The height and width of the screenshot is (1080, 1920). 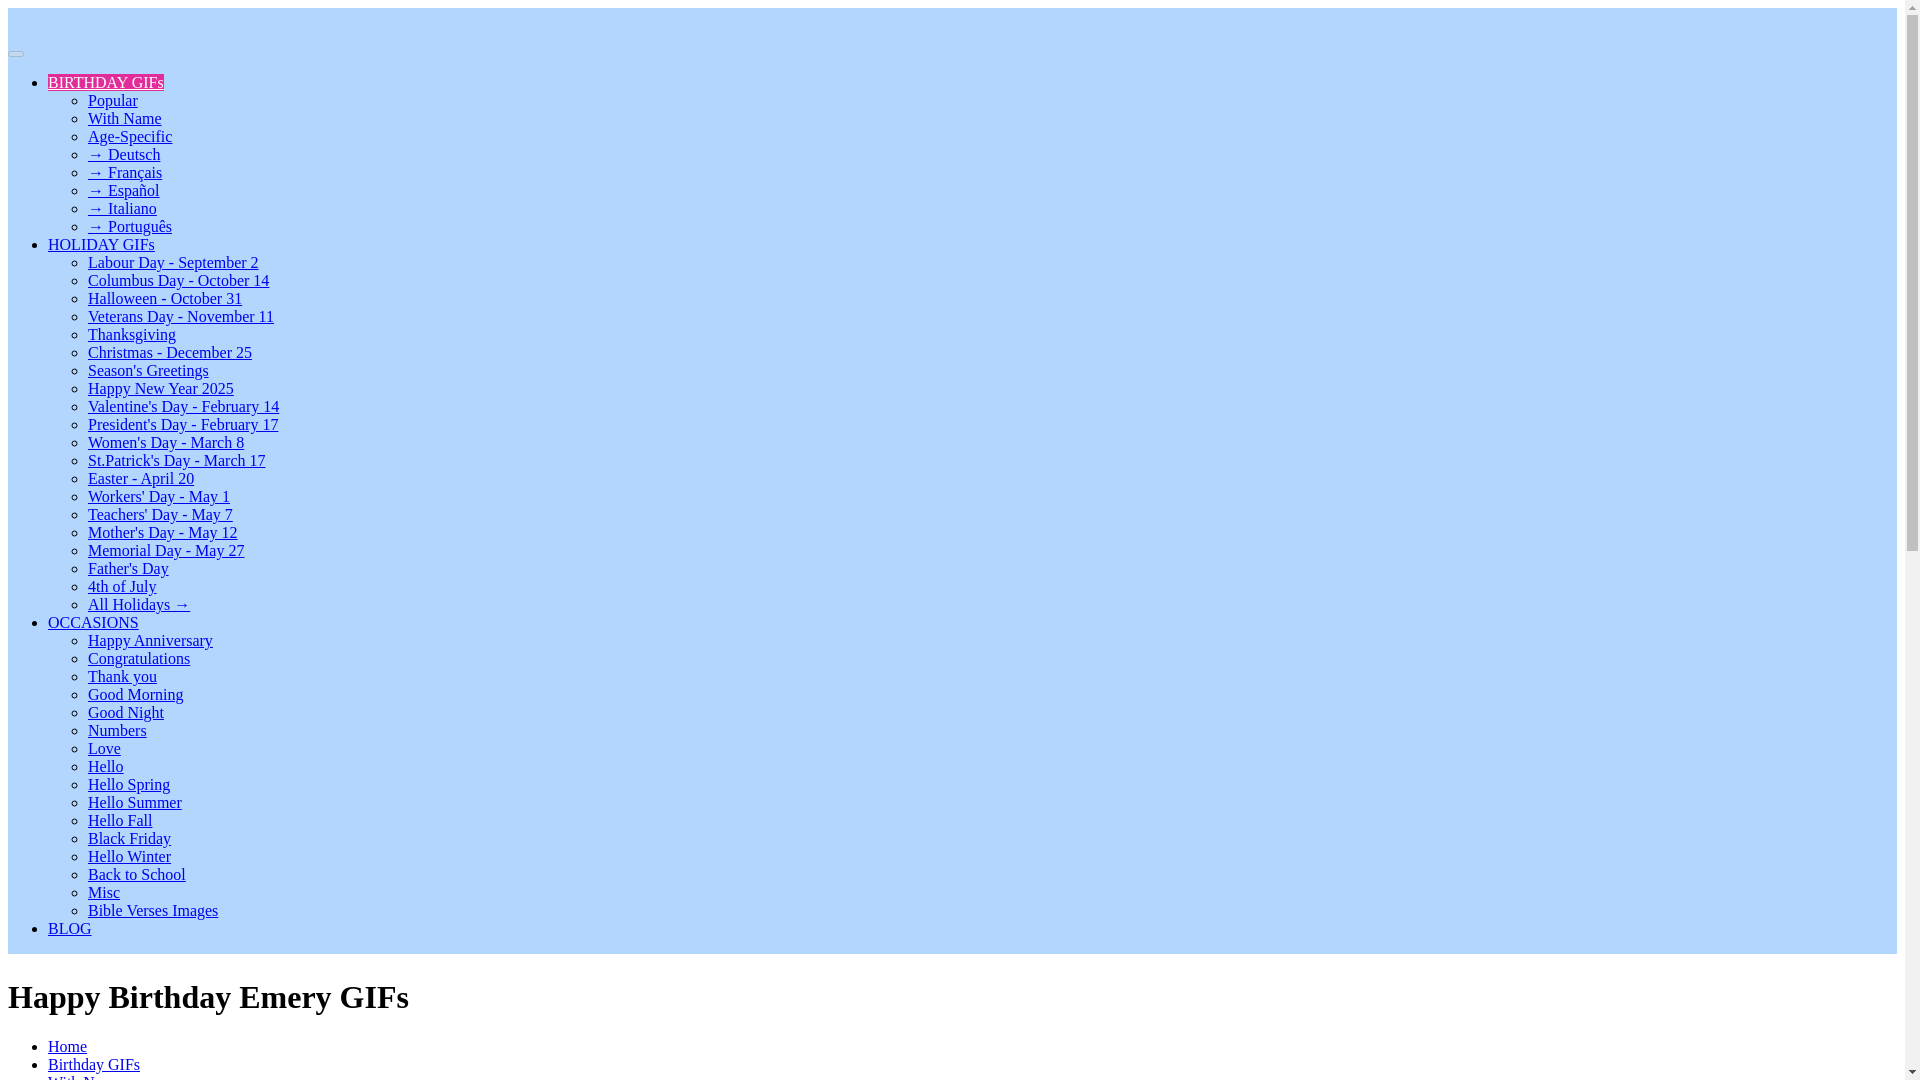 I want to click on Good Night, so click(x=126, y=712).